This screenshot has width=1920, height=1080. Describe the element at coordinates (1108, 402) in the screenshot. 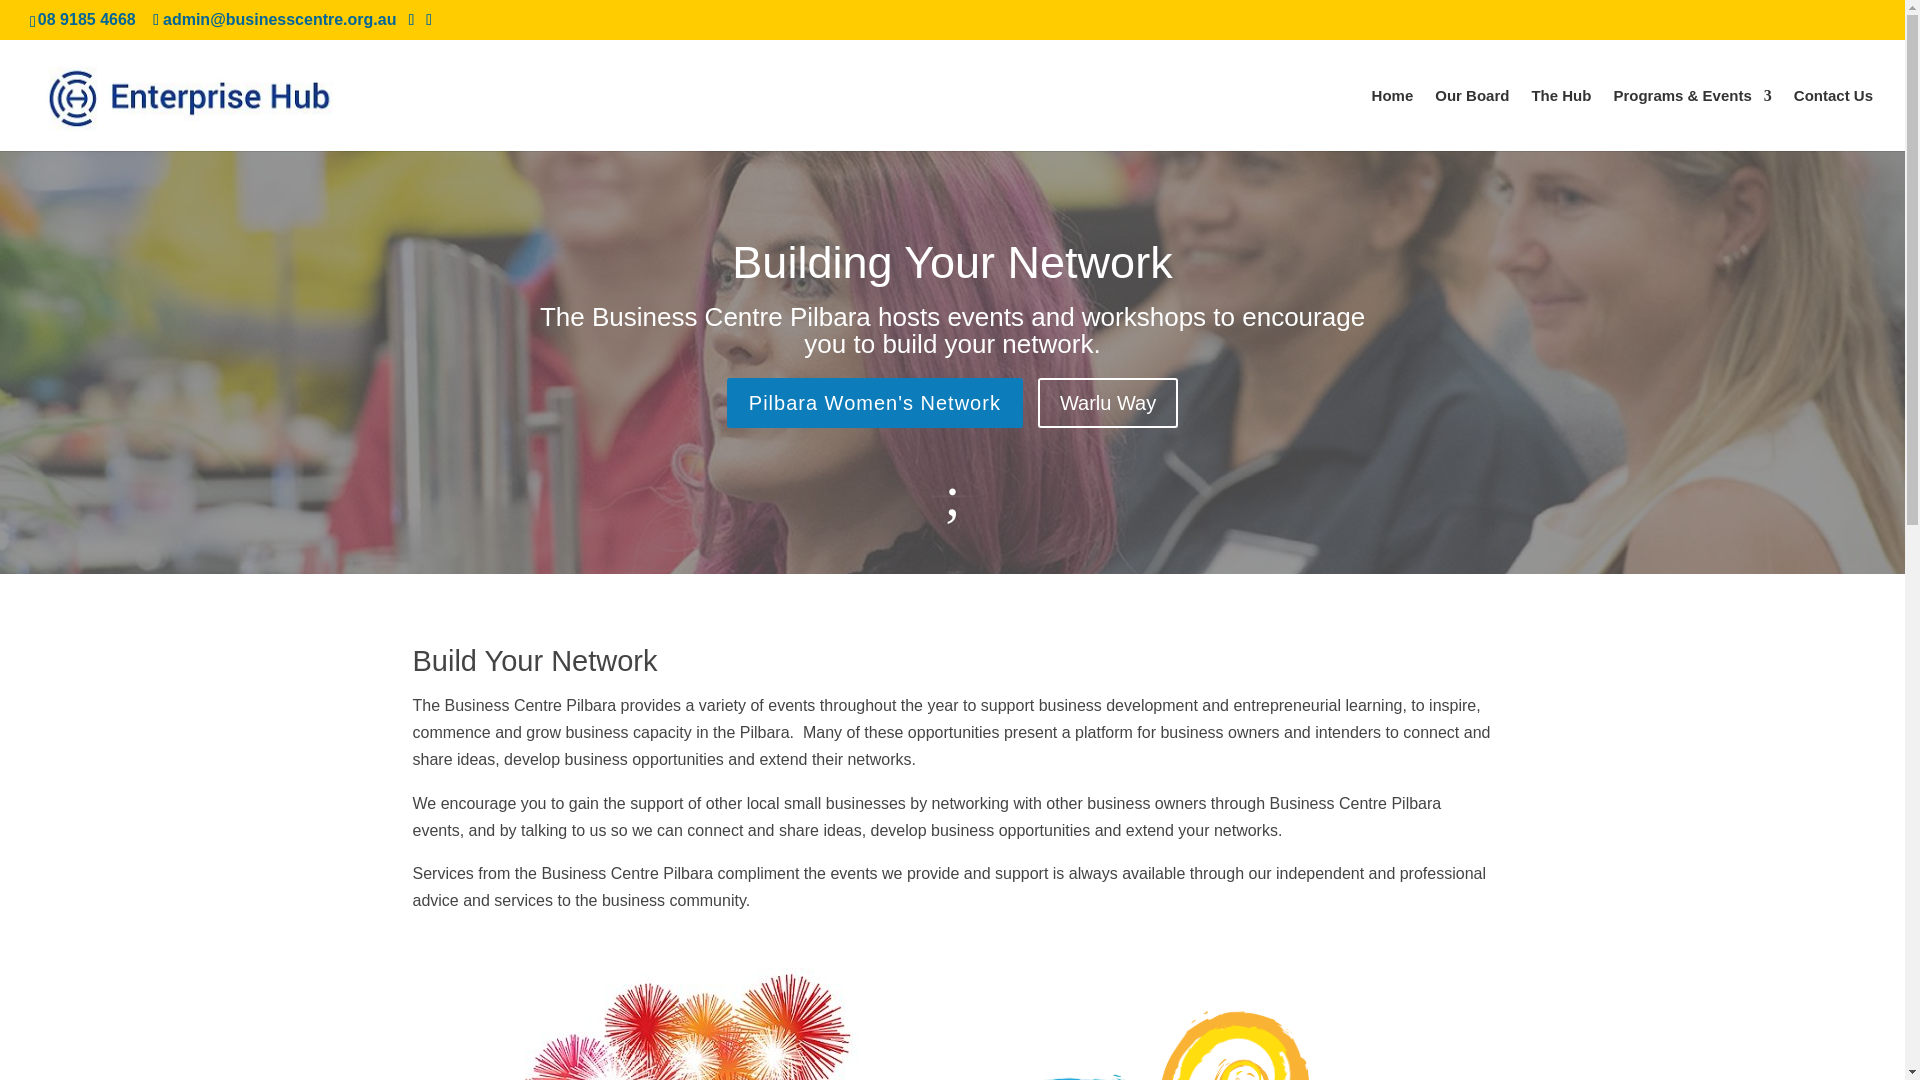

I see `Warlu Way` at that location.